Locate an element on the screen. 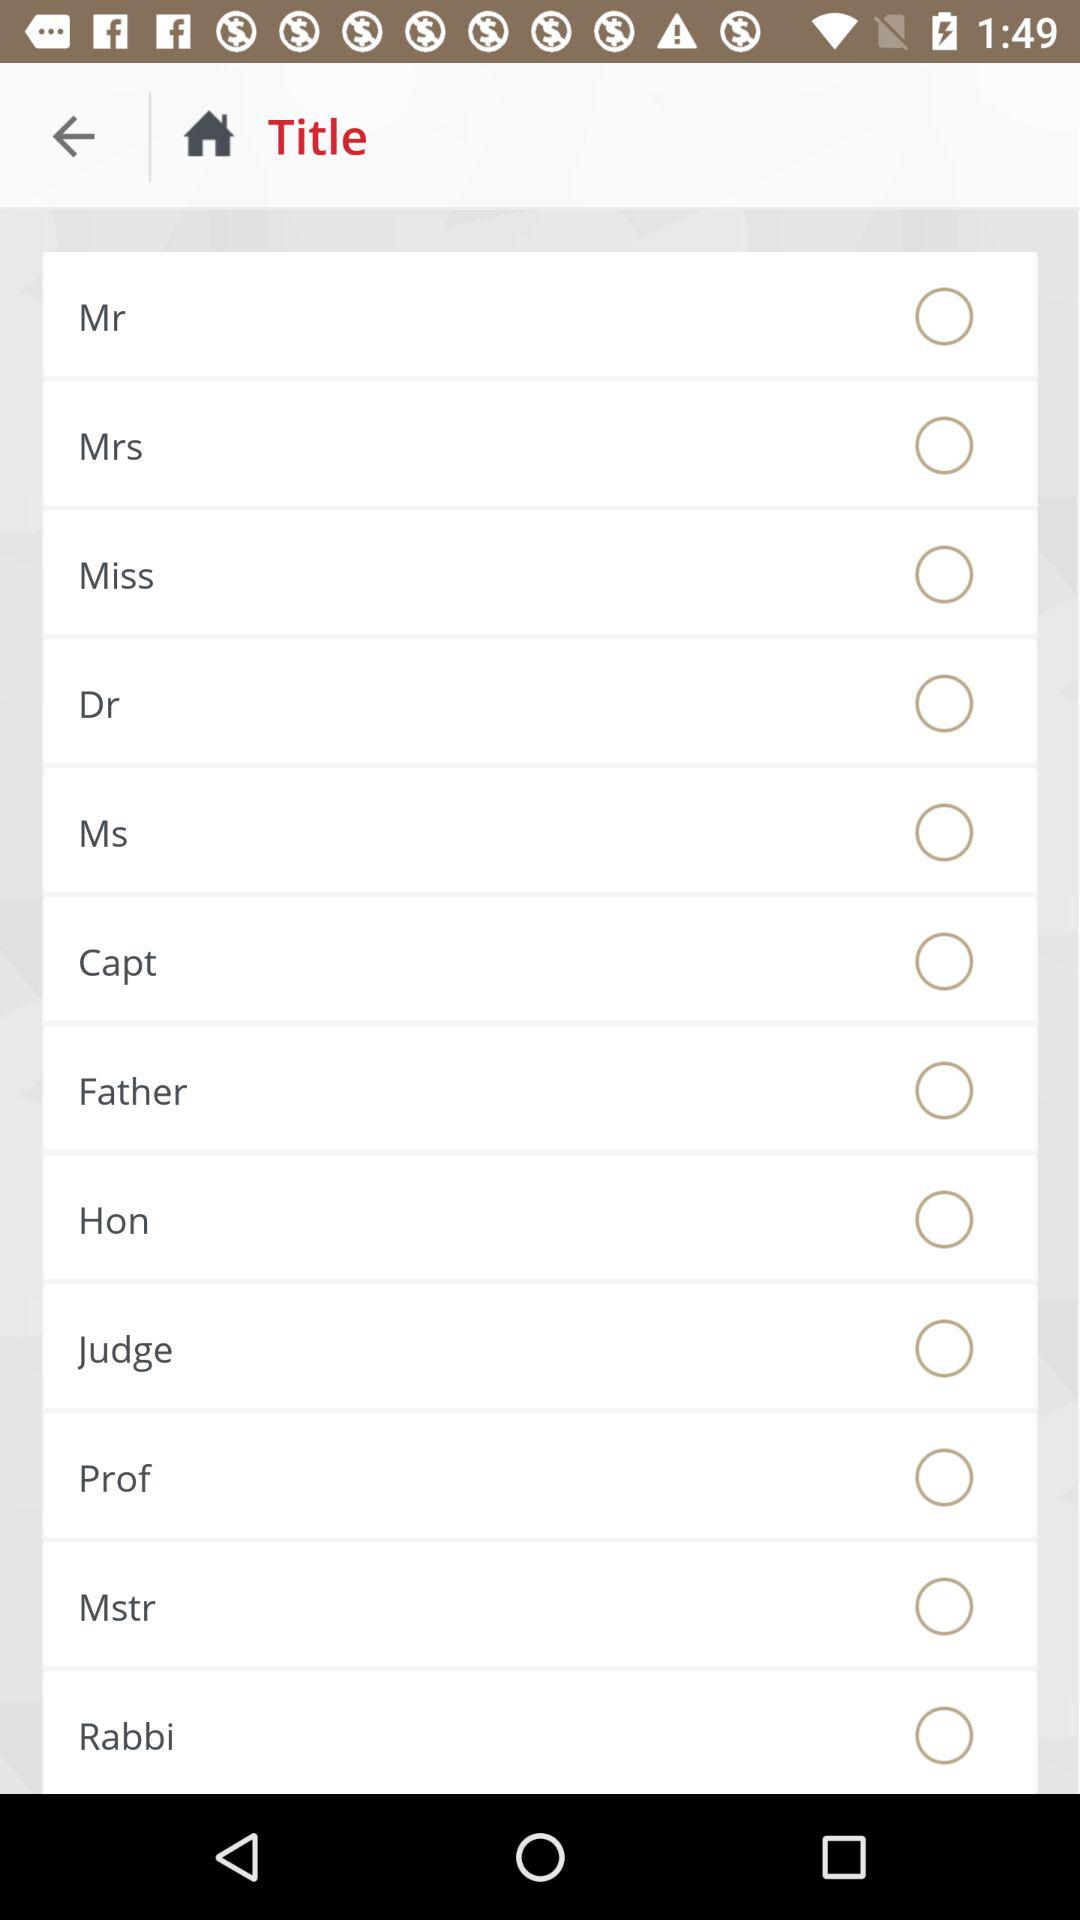 This screenshot has width=1080, height=1920. choose rabbi is located at coordinates (944, 1735).